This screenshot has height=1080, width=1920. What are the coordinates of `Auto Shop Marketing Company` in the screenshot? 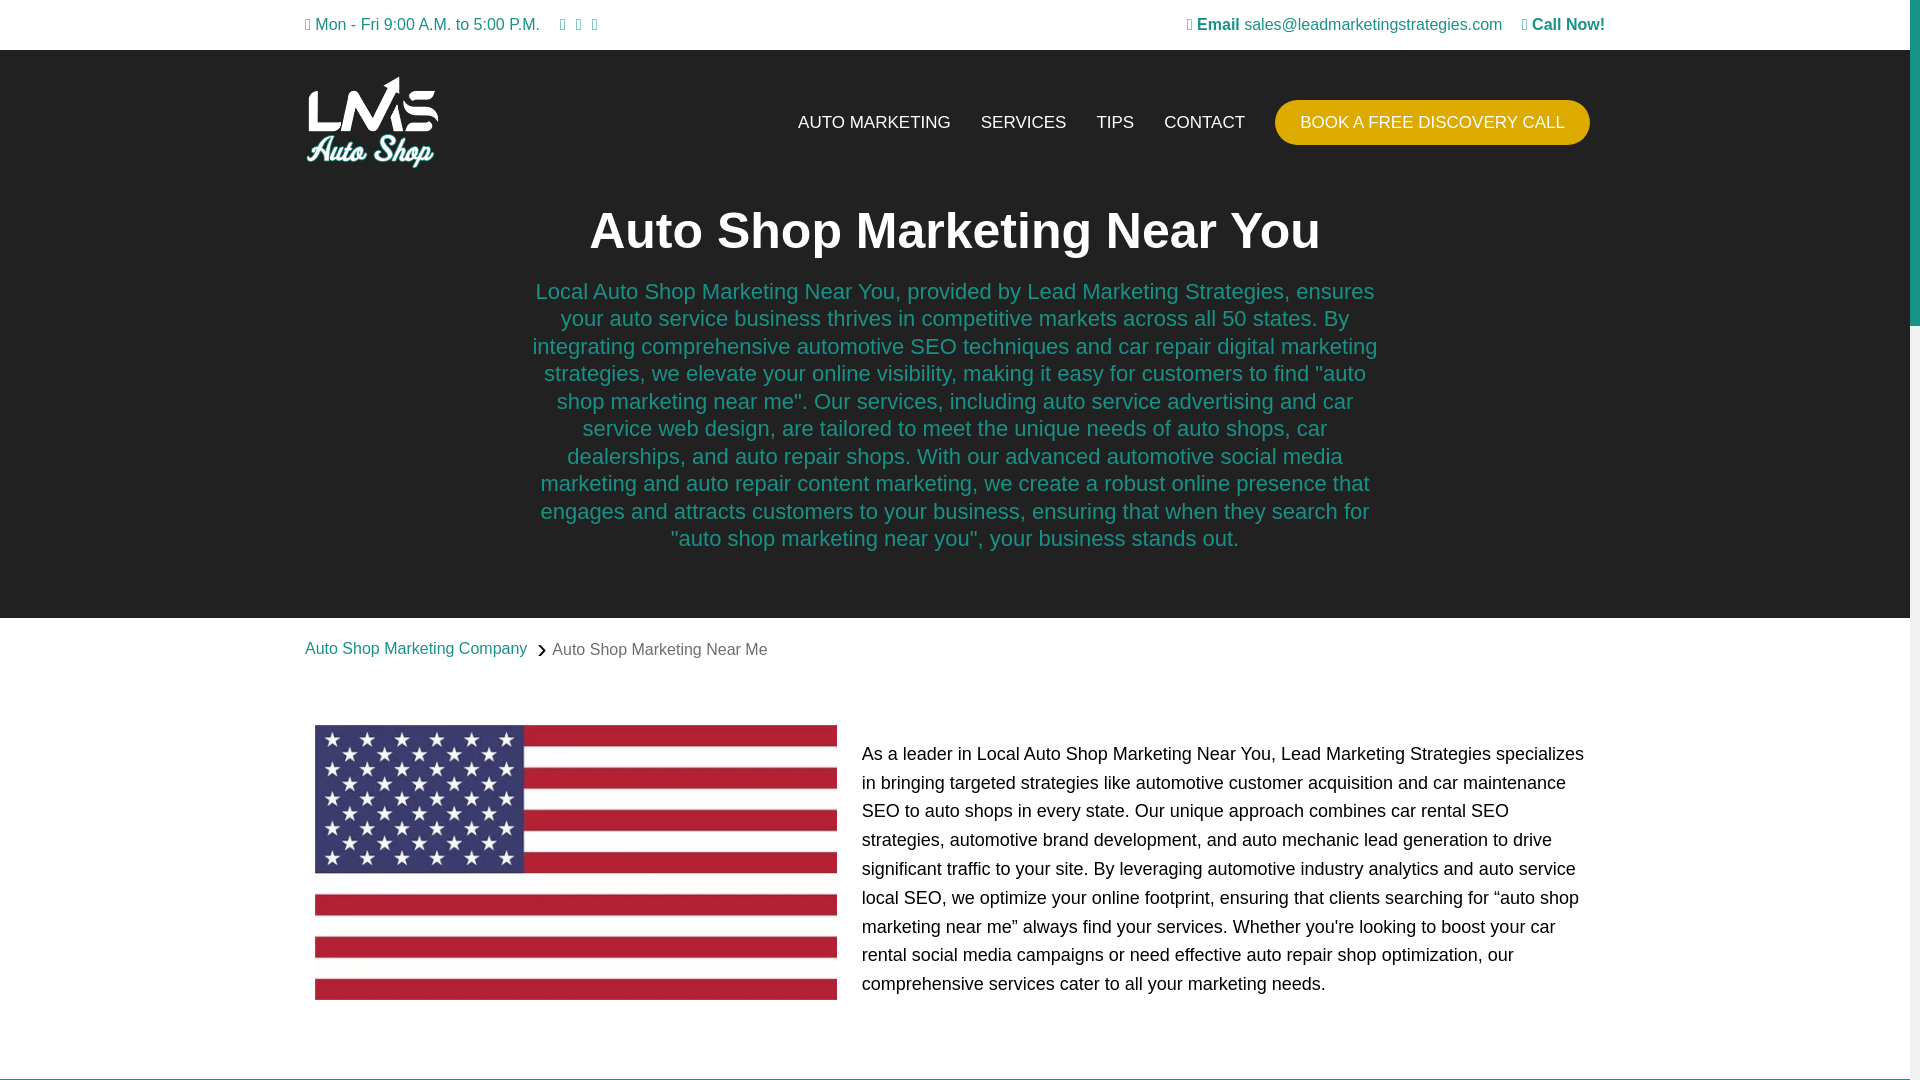 It's located at (416, 648).